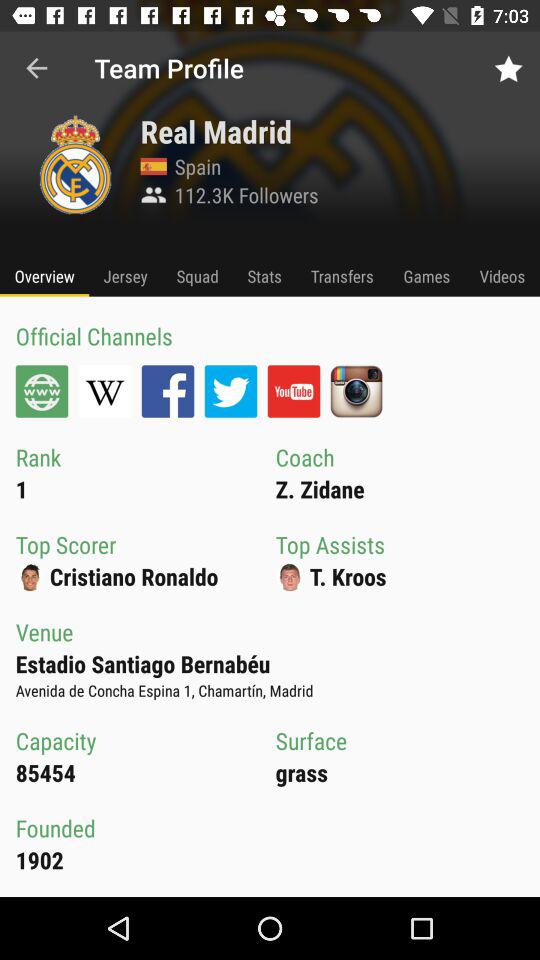 This screenshot has width=540, height=960. I want to click on upload your social media channel, so click(356, 391).